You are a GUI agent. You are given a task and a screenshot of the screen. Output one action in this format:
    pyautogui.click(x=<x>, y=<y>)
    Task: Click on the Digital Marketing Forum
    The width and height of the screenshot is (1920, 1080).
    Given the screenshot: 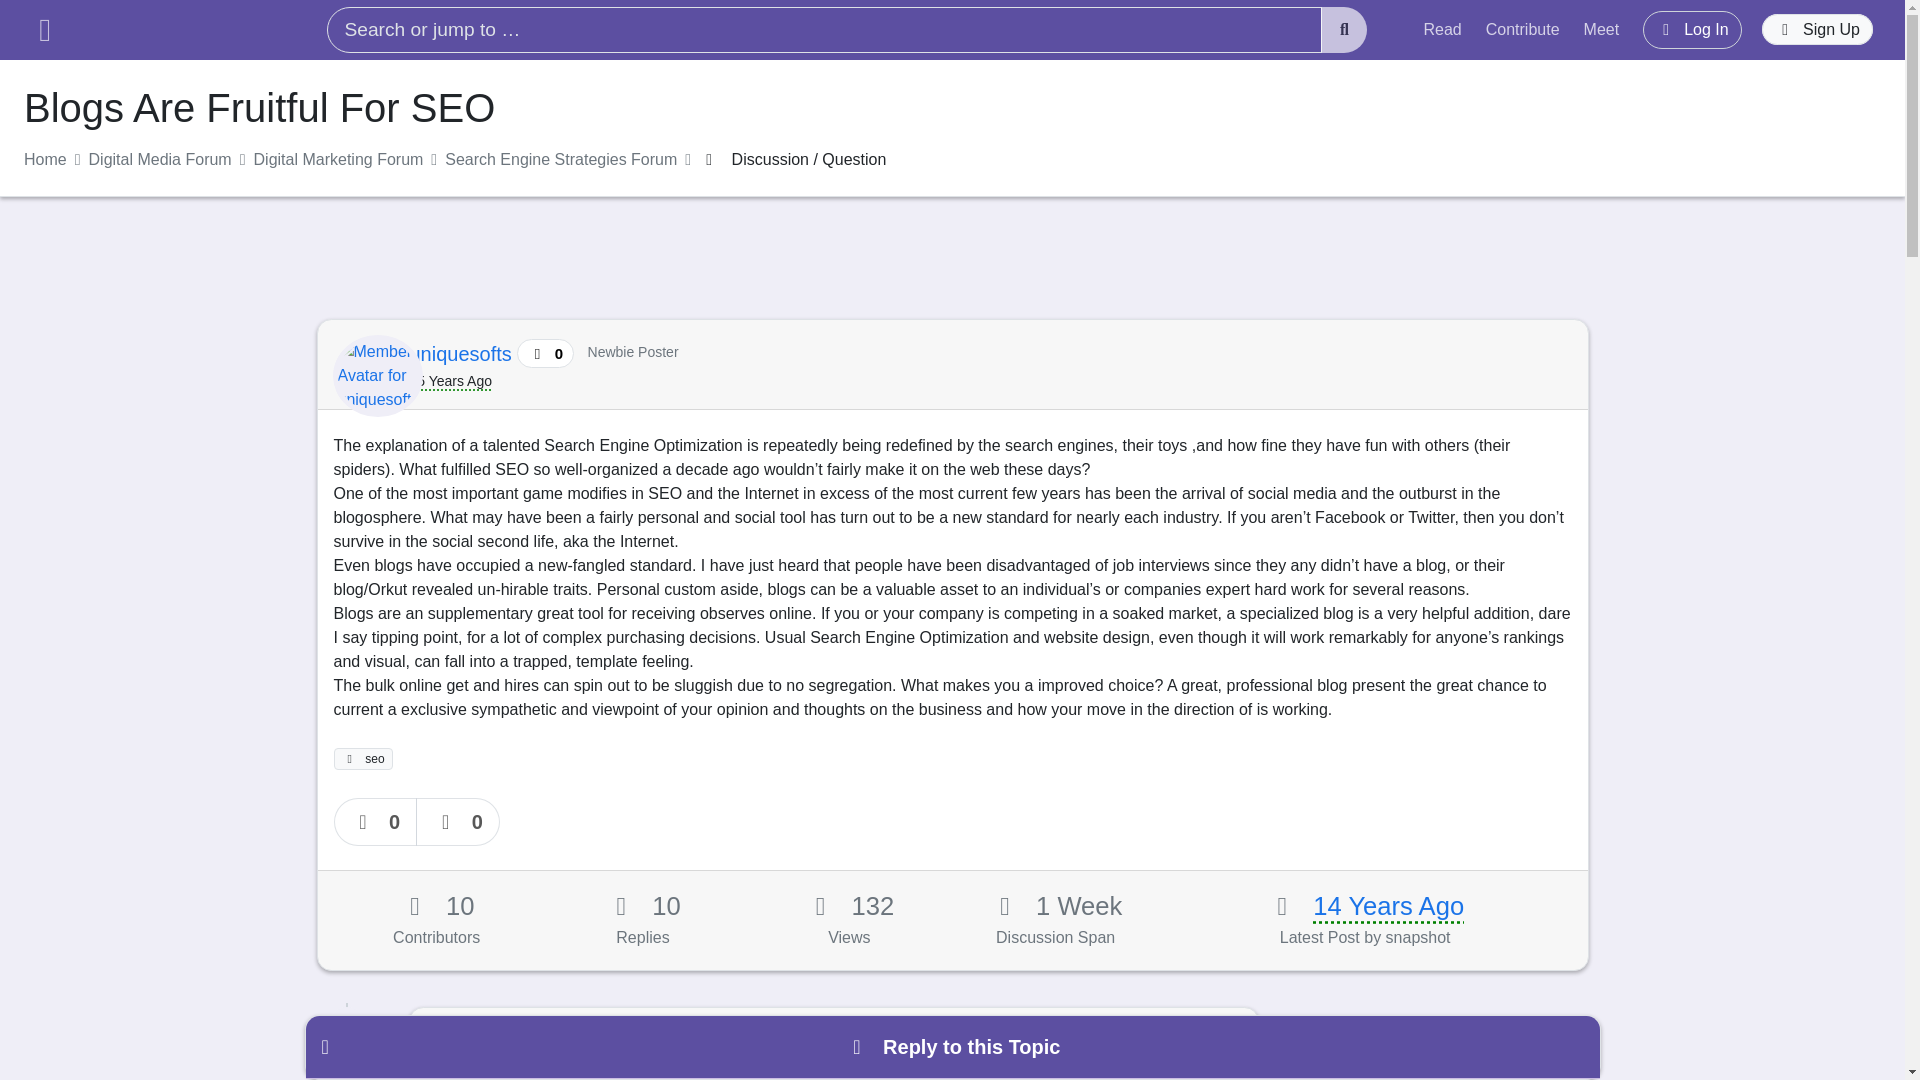 What is the action you would take?
    pyautogui.click(x=338, y=160)
    